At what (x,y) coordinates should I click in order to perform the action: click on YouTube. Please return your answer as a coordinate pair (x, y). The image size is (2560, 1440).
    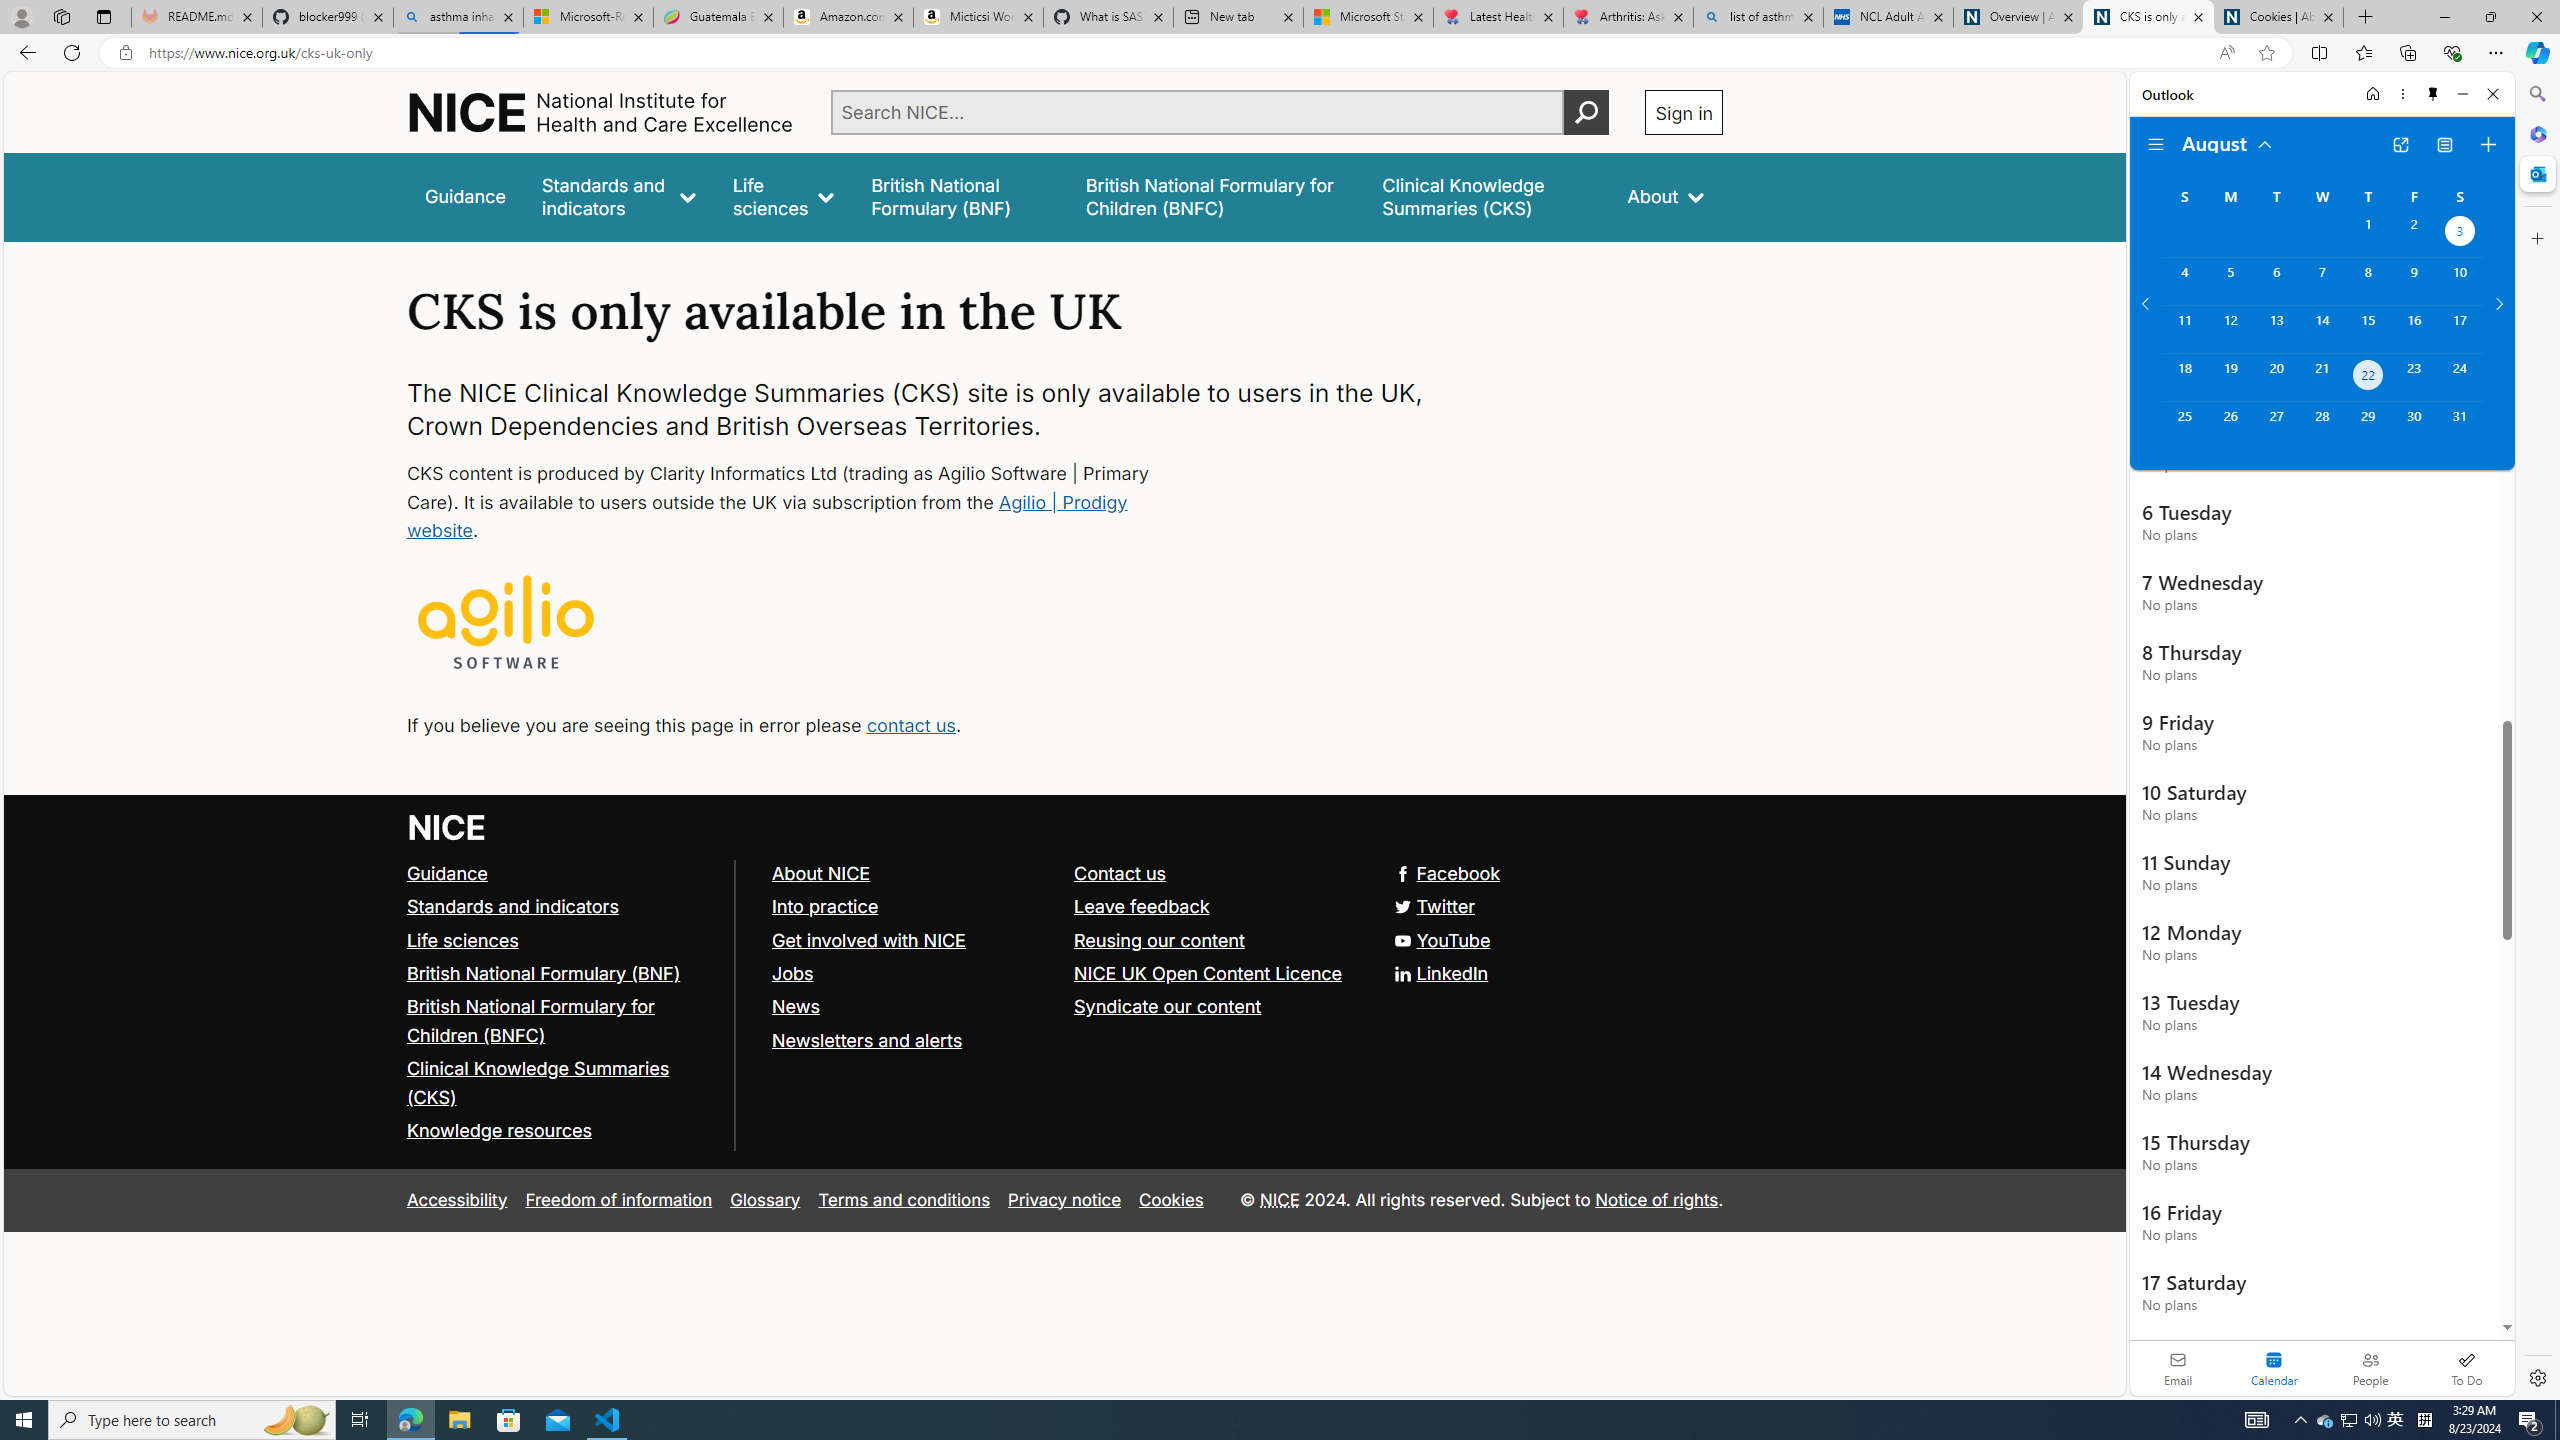
    Looking at the image, I should click on (1442, 939).